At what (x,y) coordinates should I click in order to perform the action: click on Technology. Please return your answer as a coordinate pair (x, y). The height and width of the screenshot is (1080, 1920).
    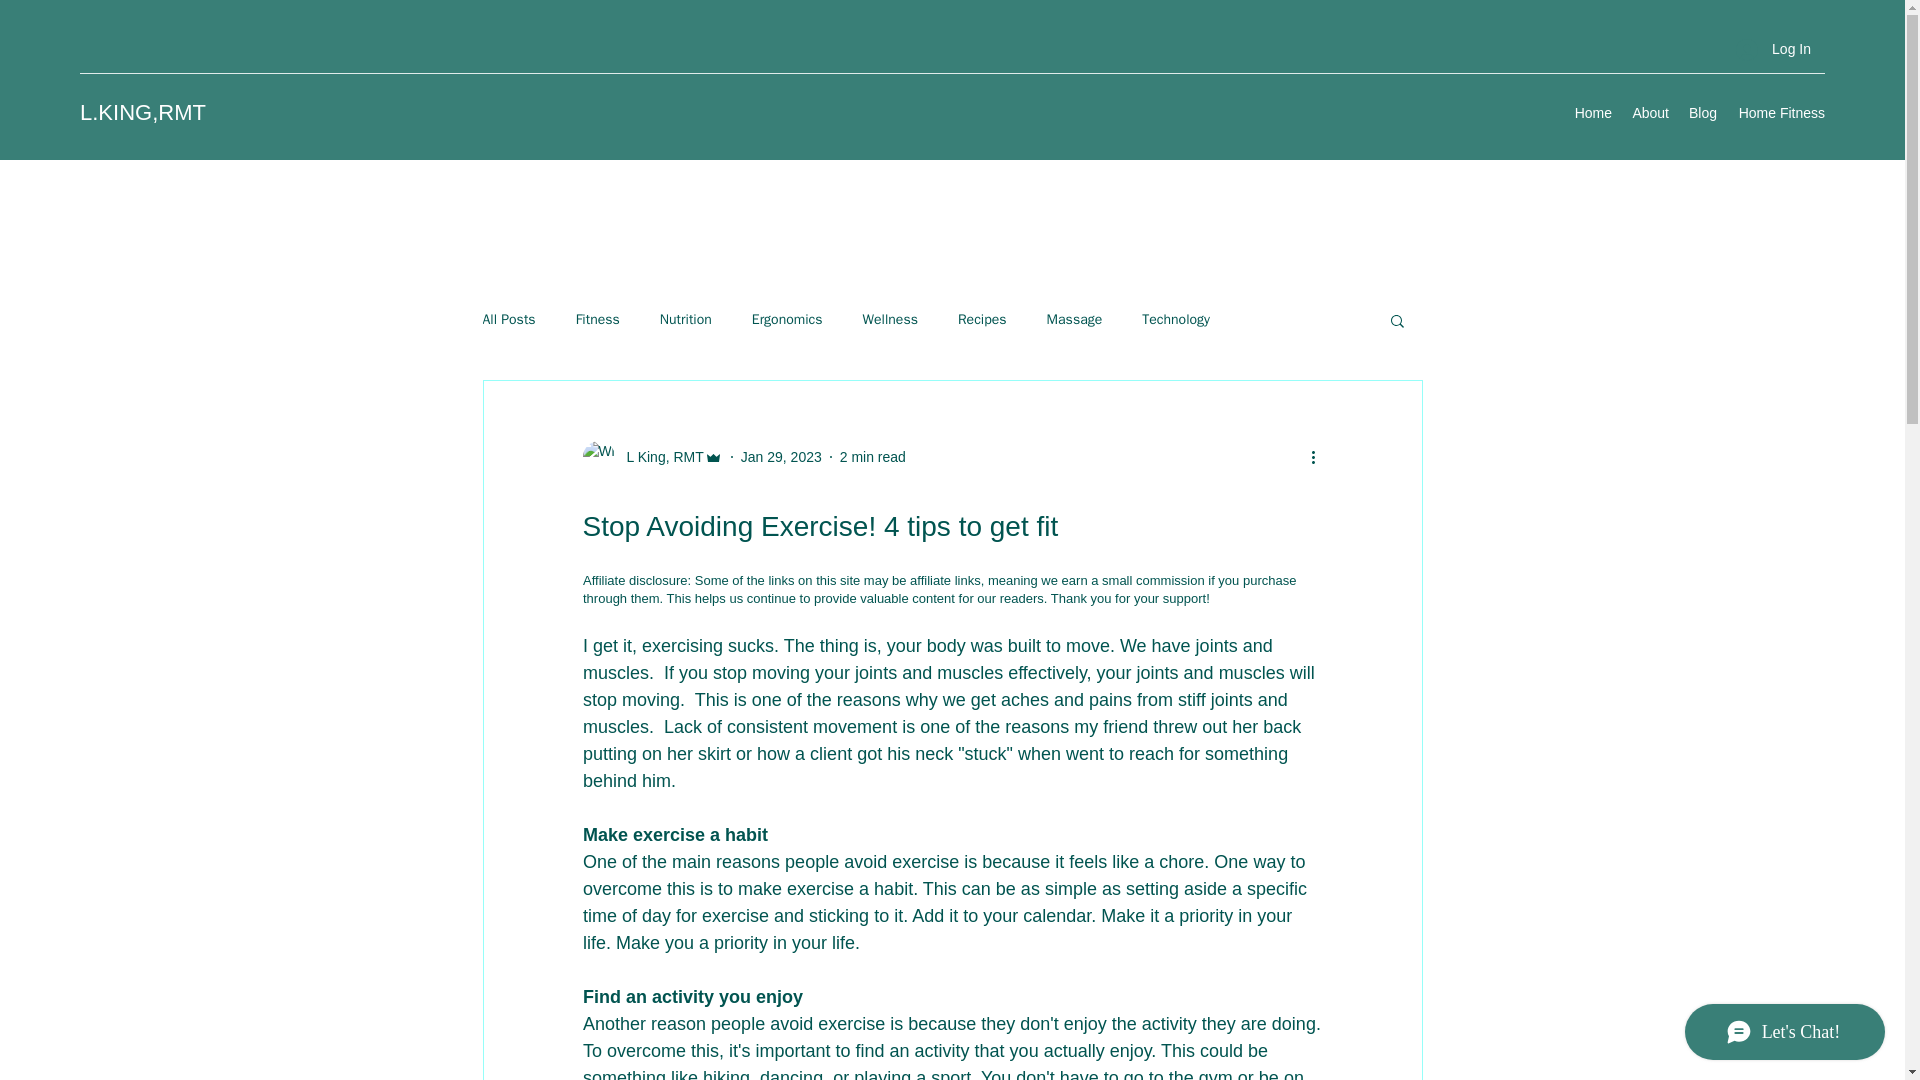
    Looking at the image, I should click on (1176, 320).